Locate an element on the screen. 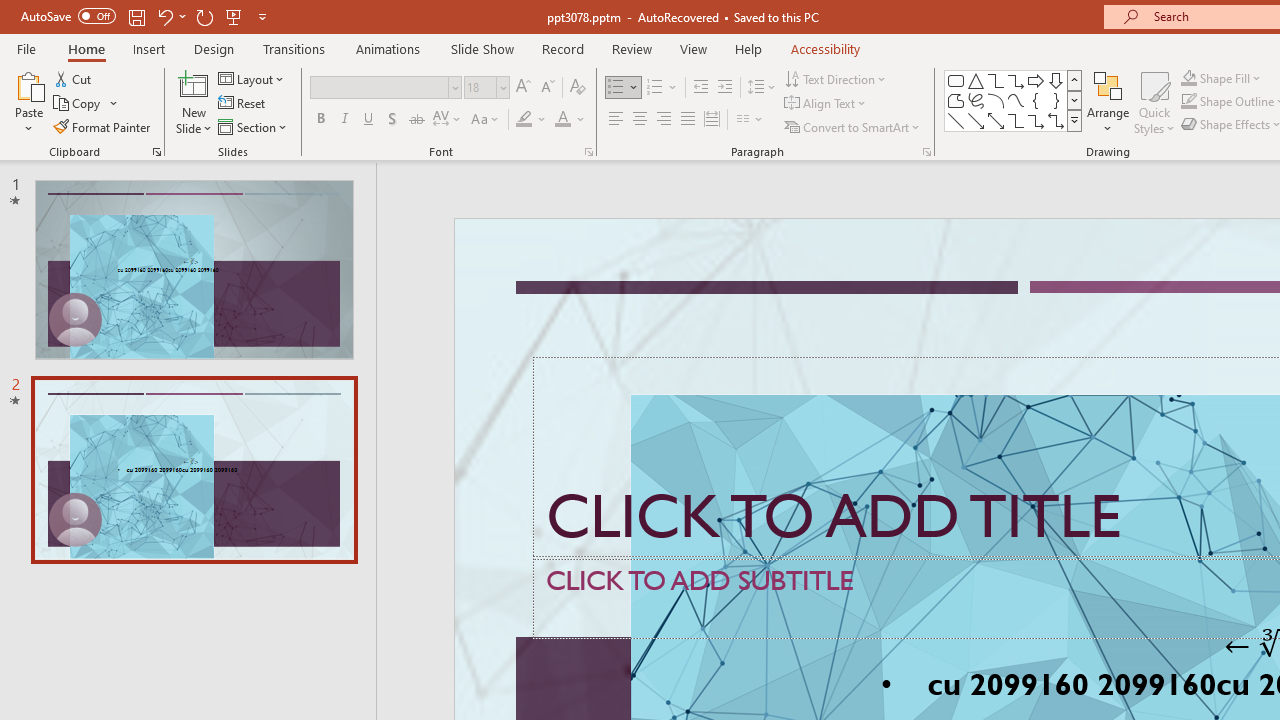 The height and width of the screenshot is (720, 1280). Bold is located at coordinates (320, 120).